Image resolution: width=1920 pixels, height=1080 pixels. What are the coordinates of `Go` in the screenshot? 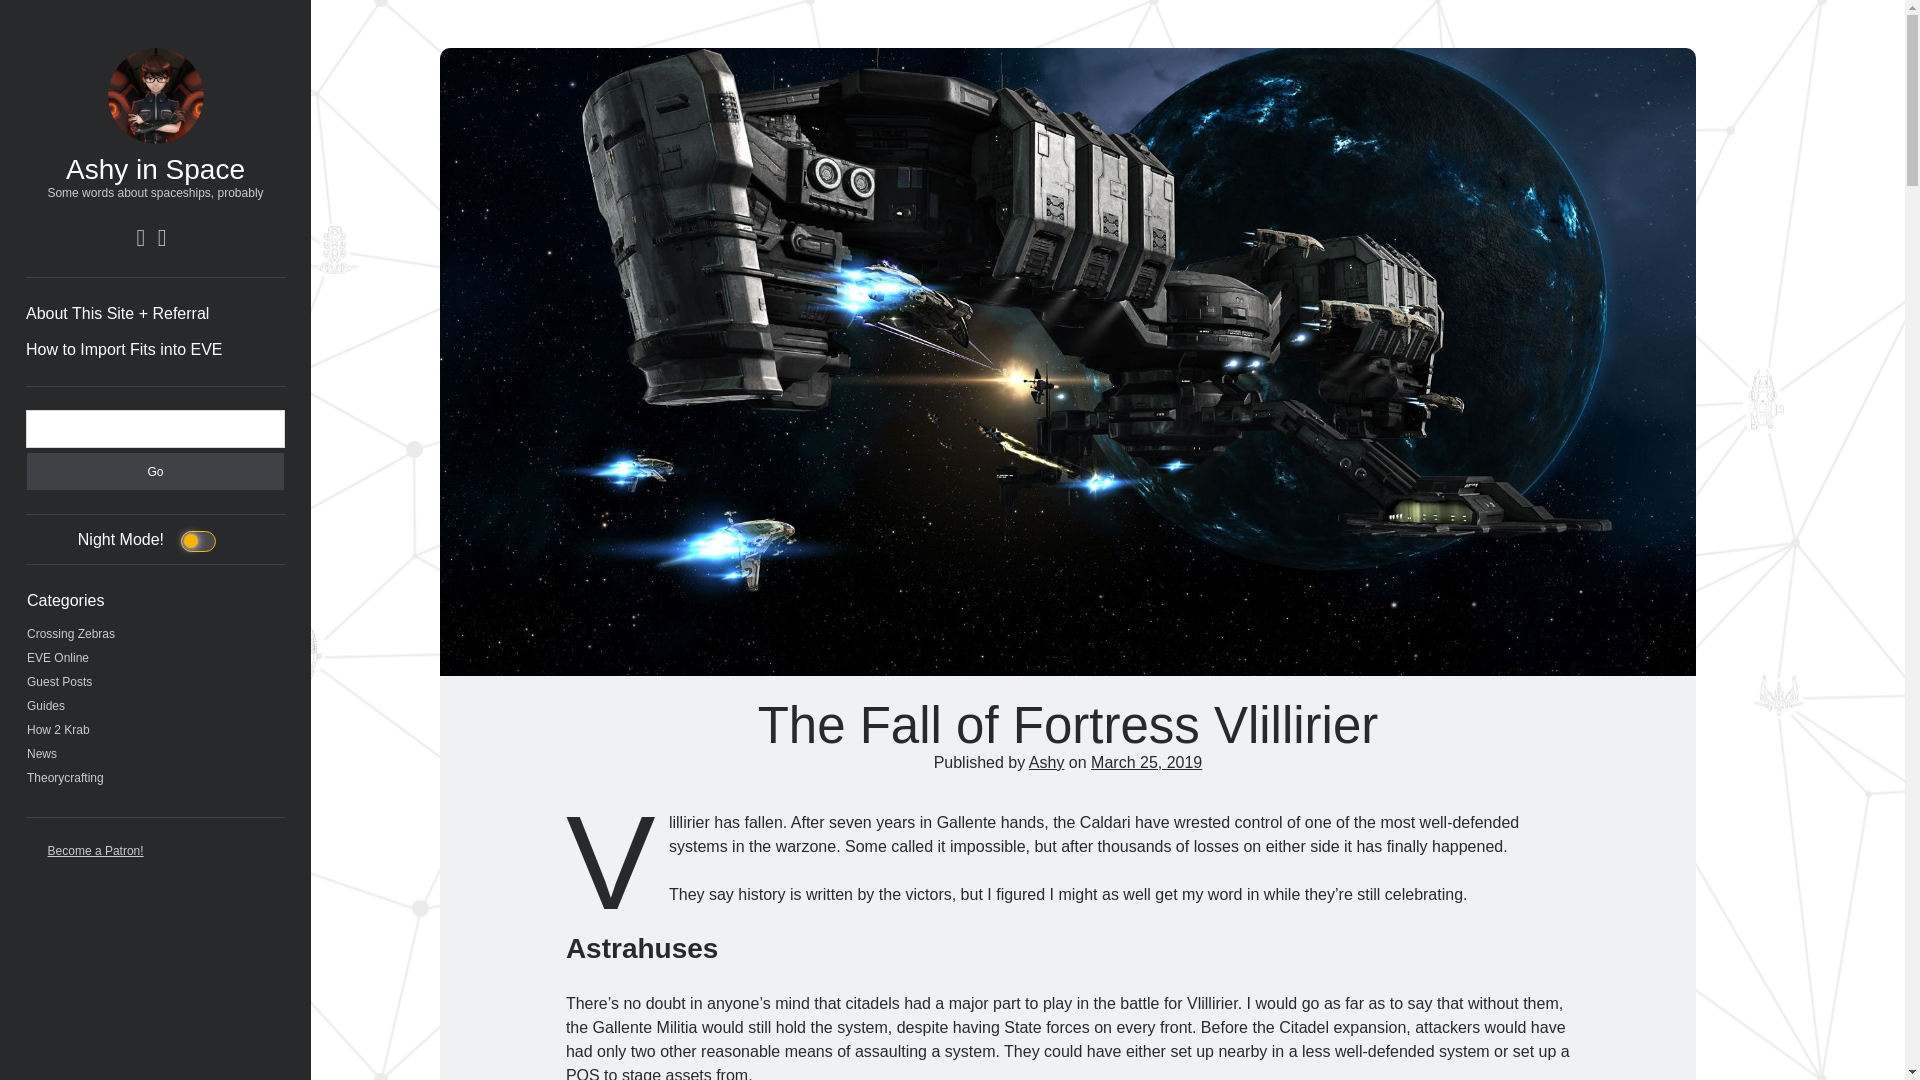 It's located at (155, 471).